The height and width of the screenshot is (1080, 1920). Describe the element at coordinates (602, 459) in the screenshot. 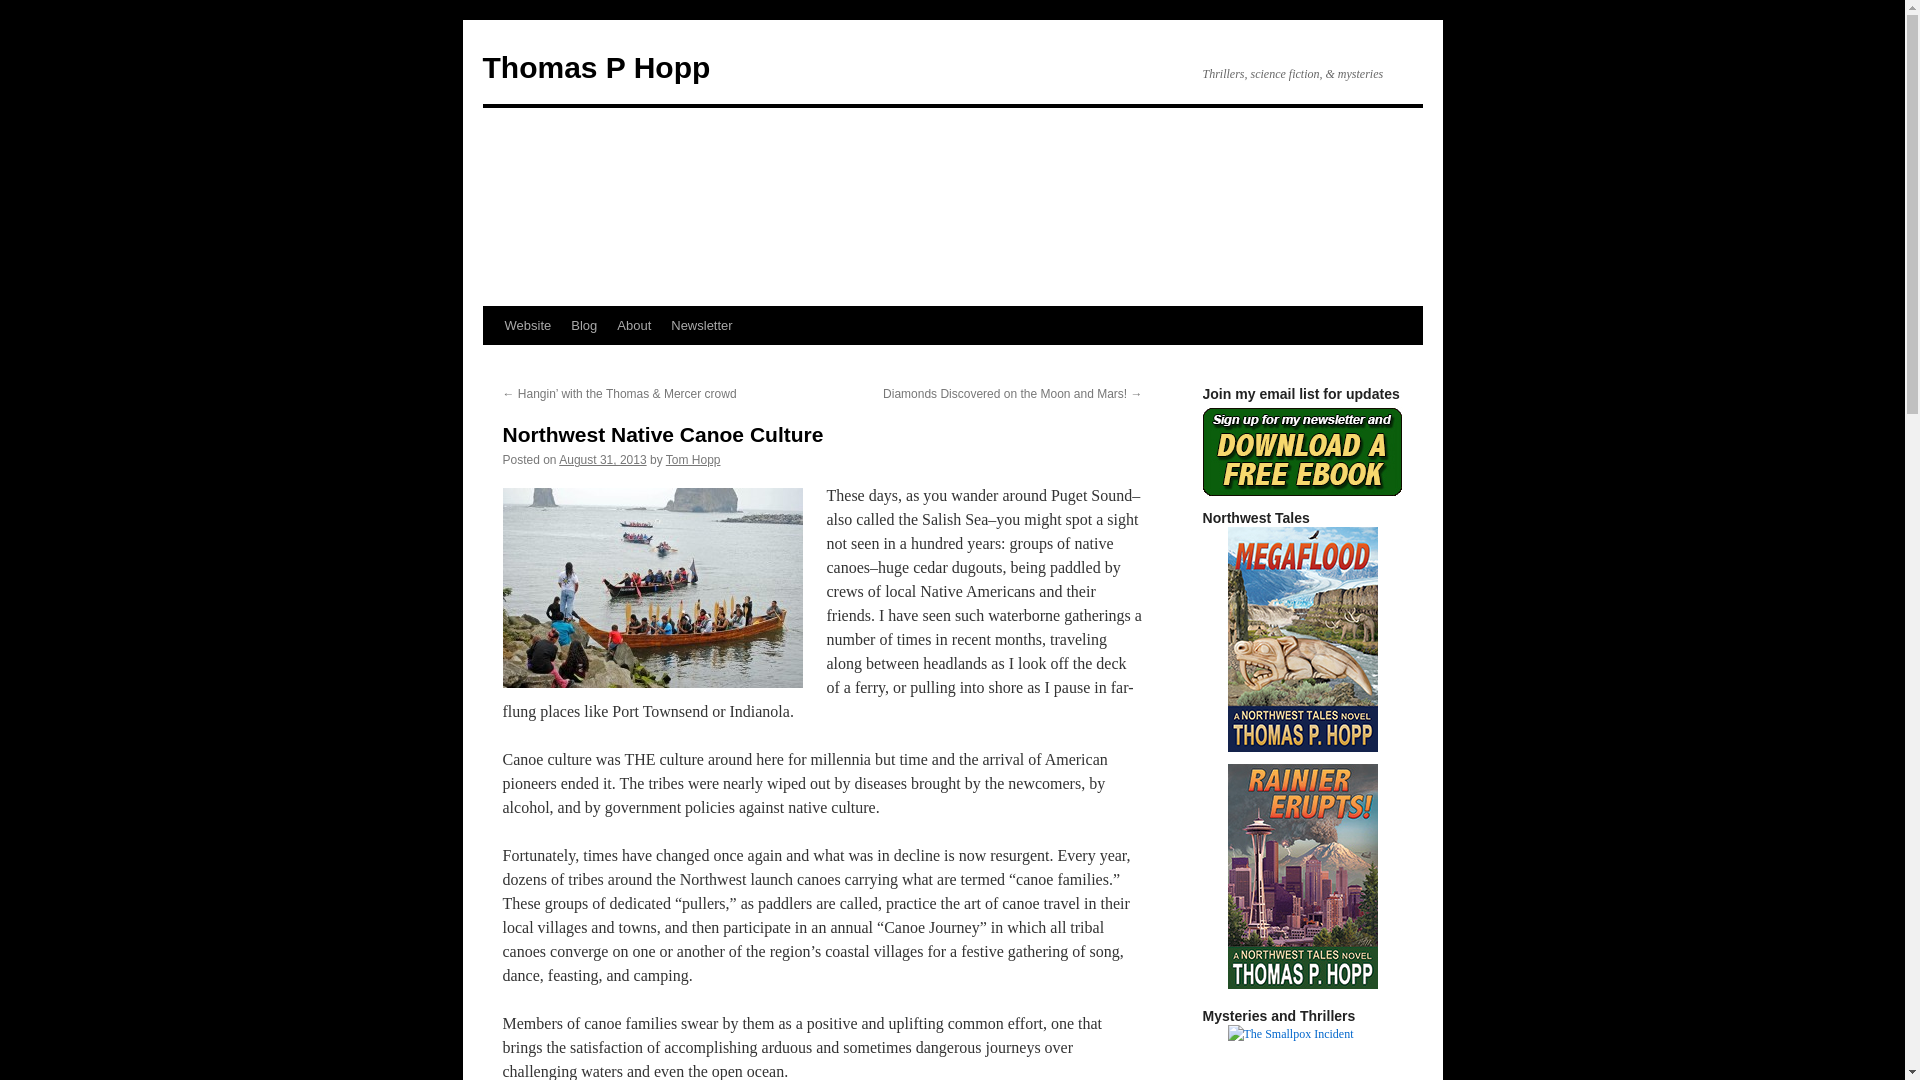

I see `August 31, 2013` at that location.